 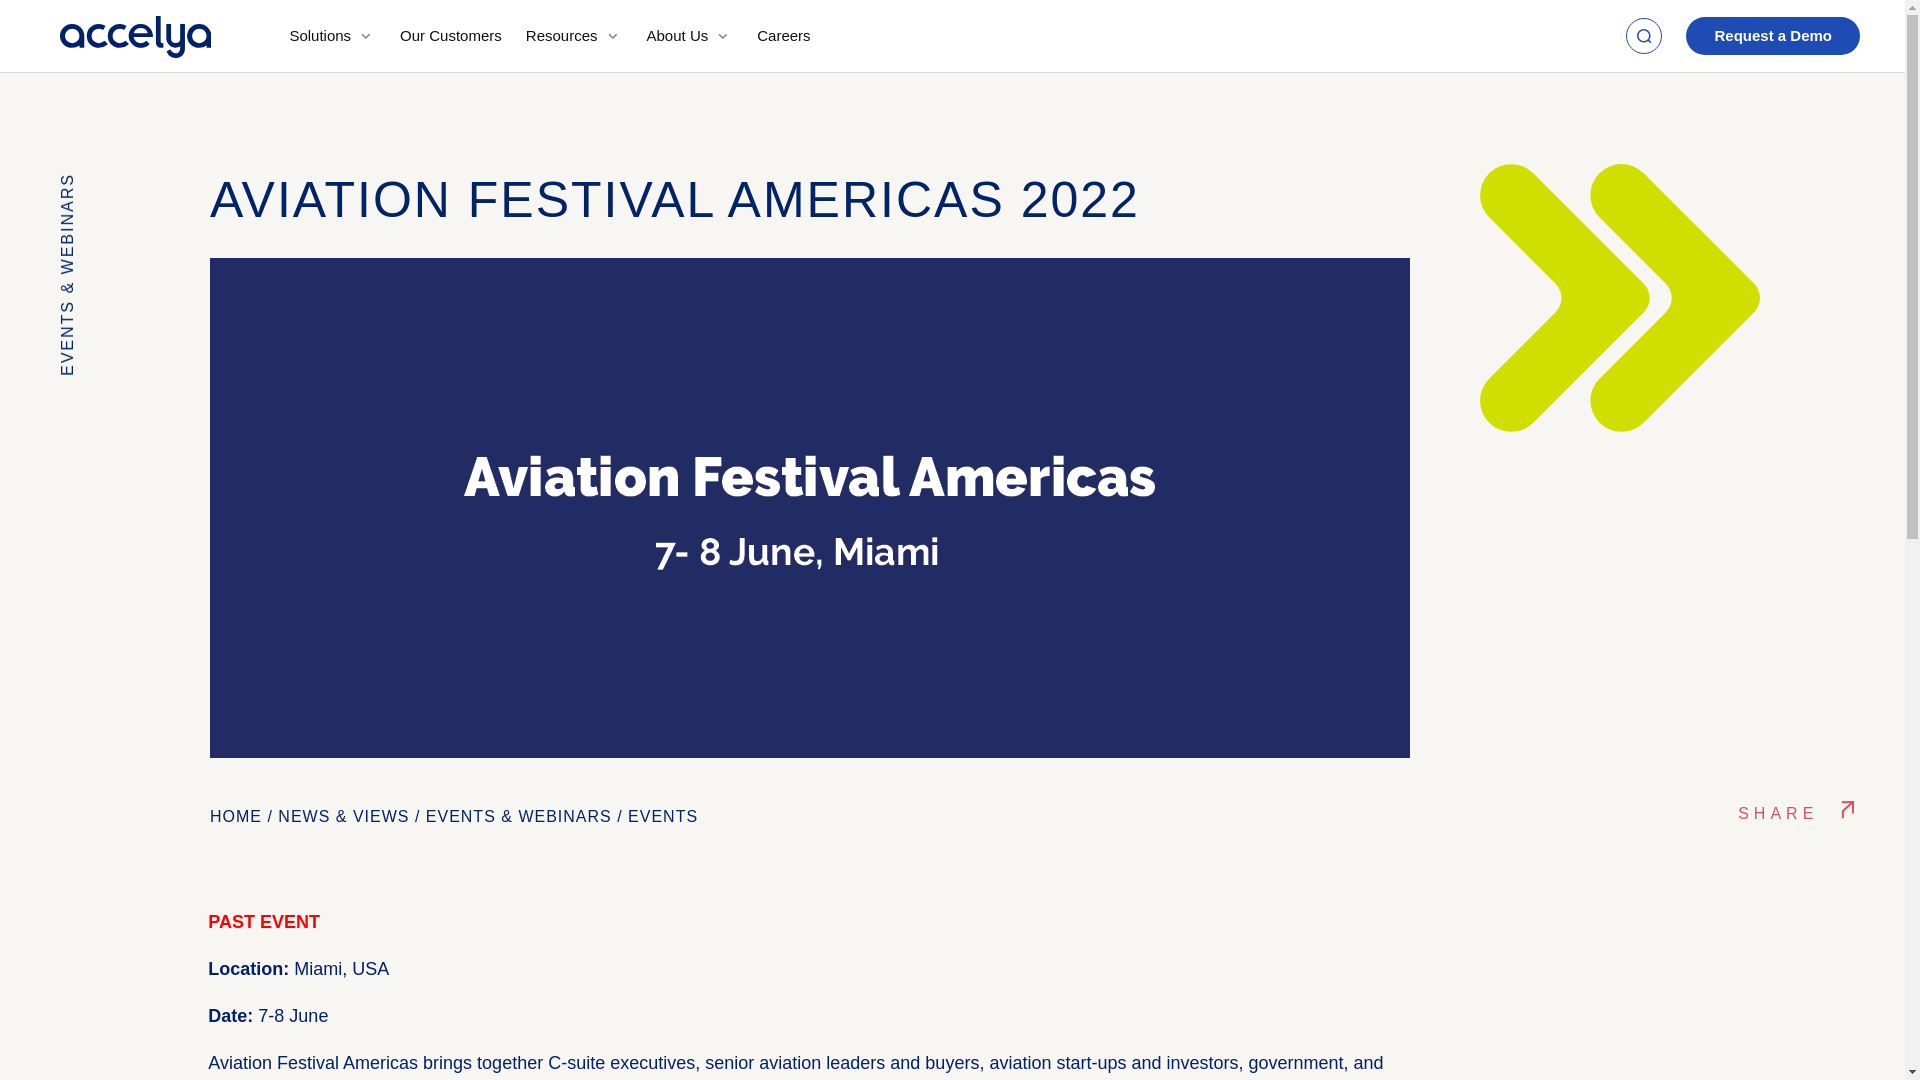 What do you see at coordinates (690, 36) in the screenshot?
I see `About Us` at bounding box center [690, 36].